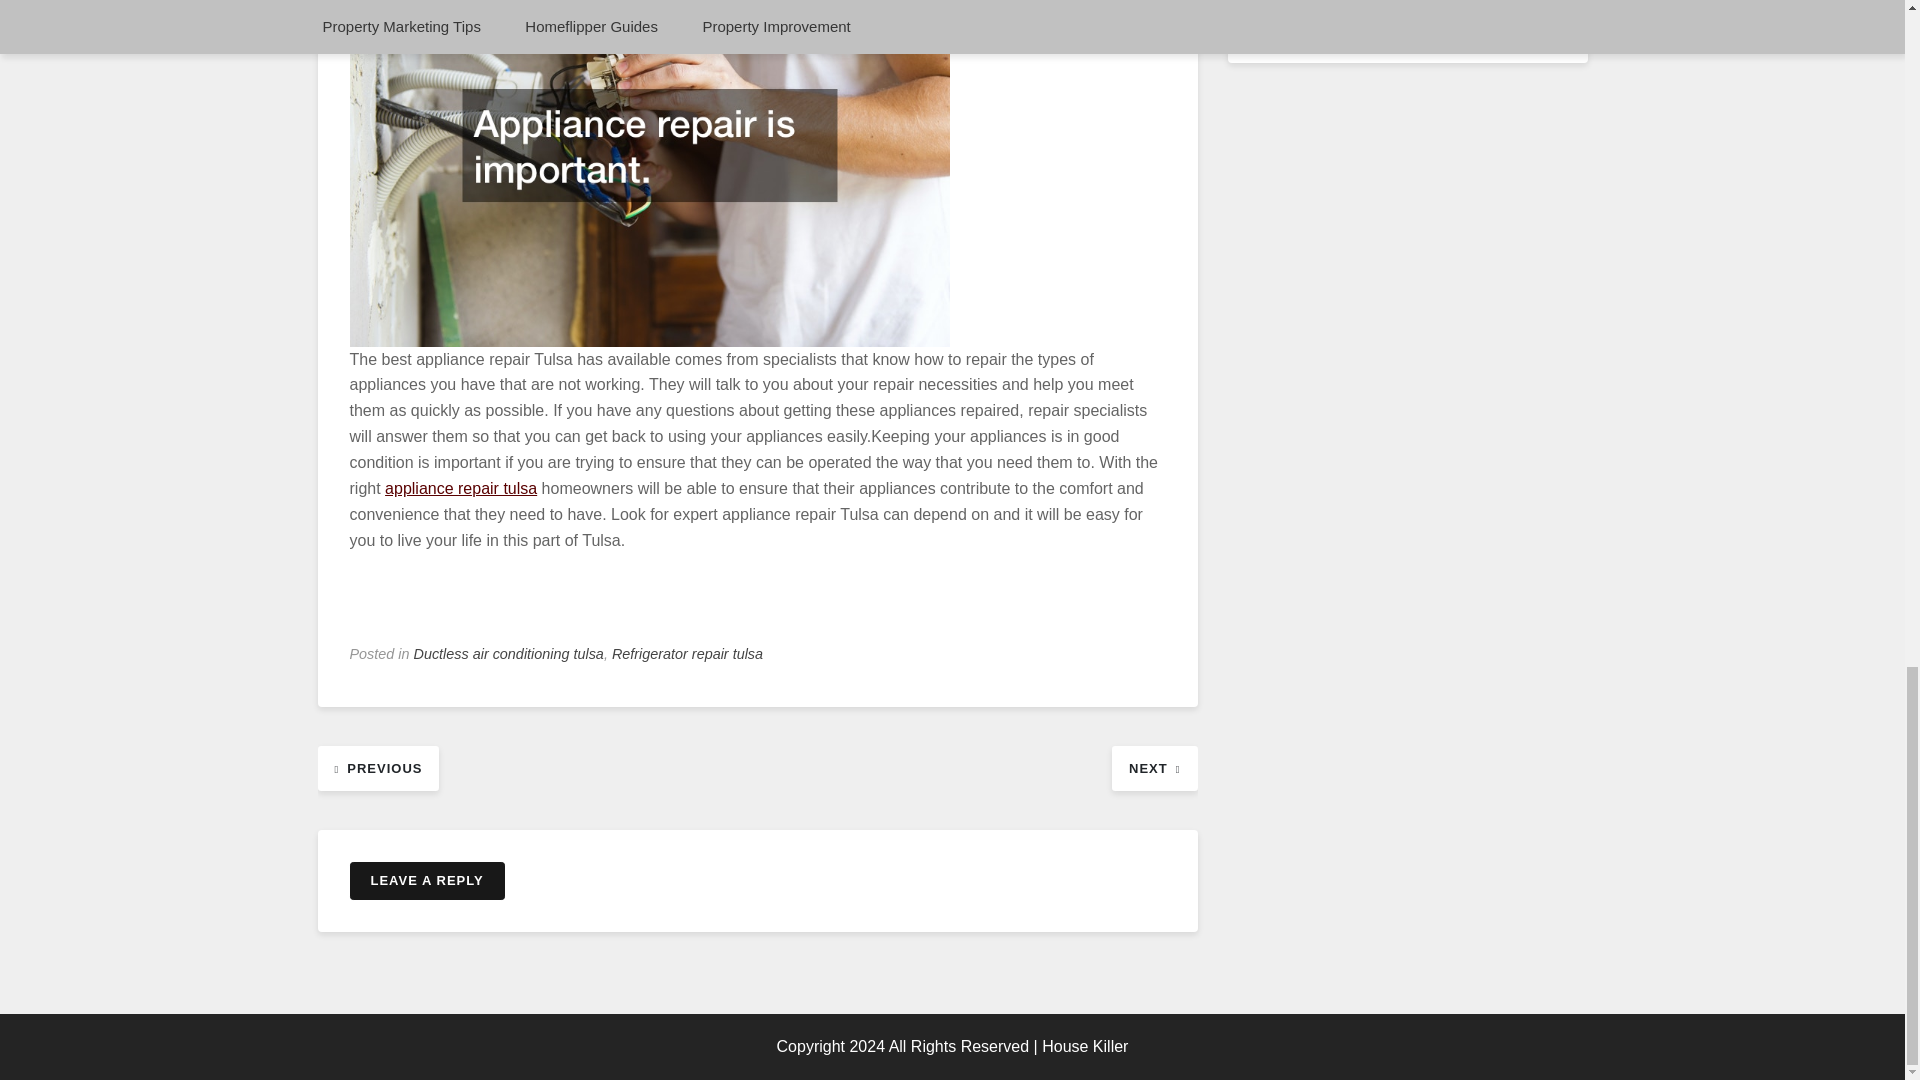  What do you see at coordinates (378, 768) in the screenshot?
I see `PREVIOUS` at bounding box center [378, 768].